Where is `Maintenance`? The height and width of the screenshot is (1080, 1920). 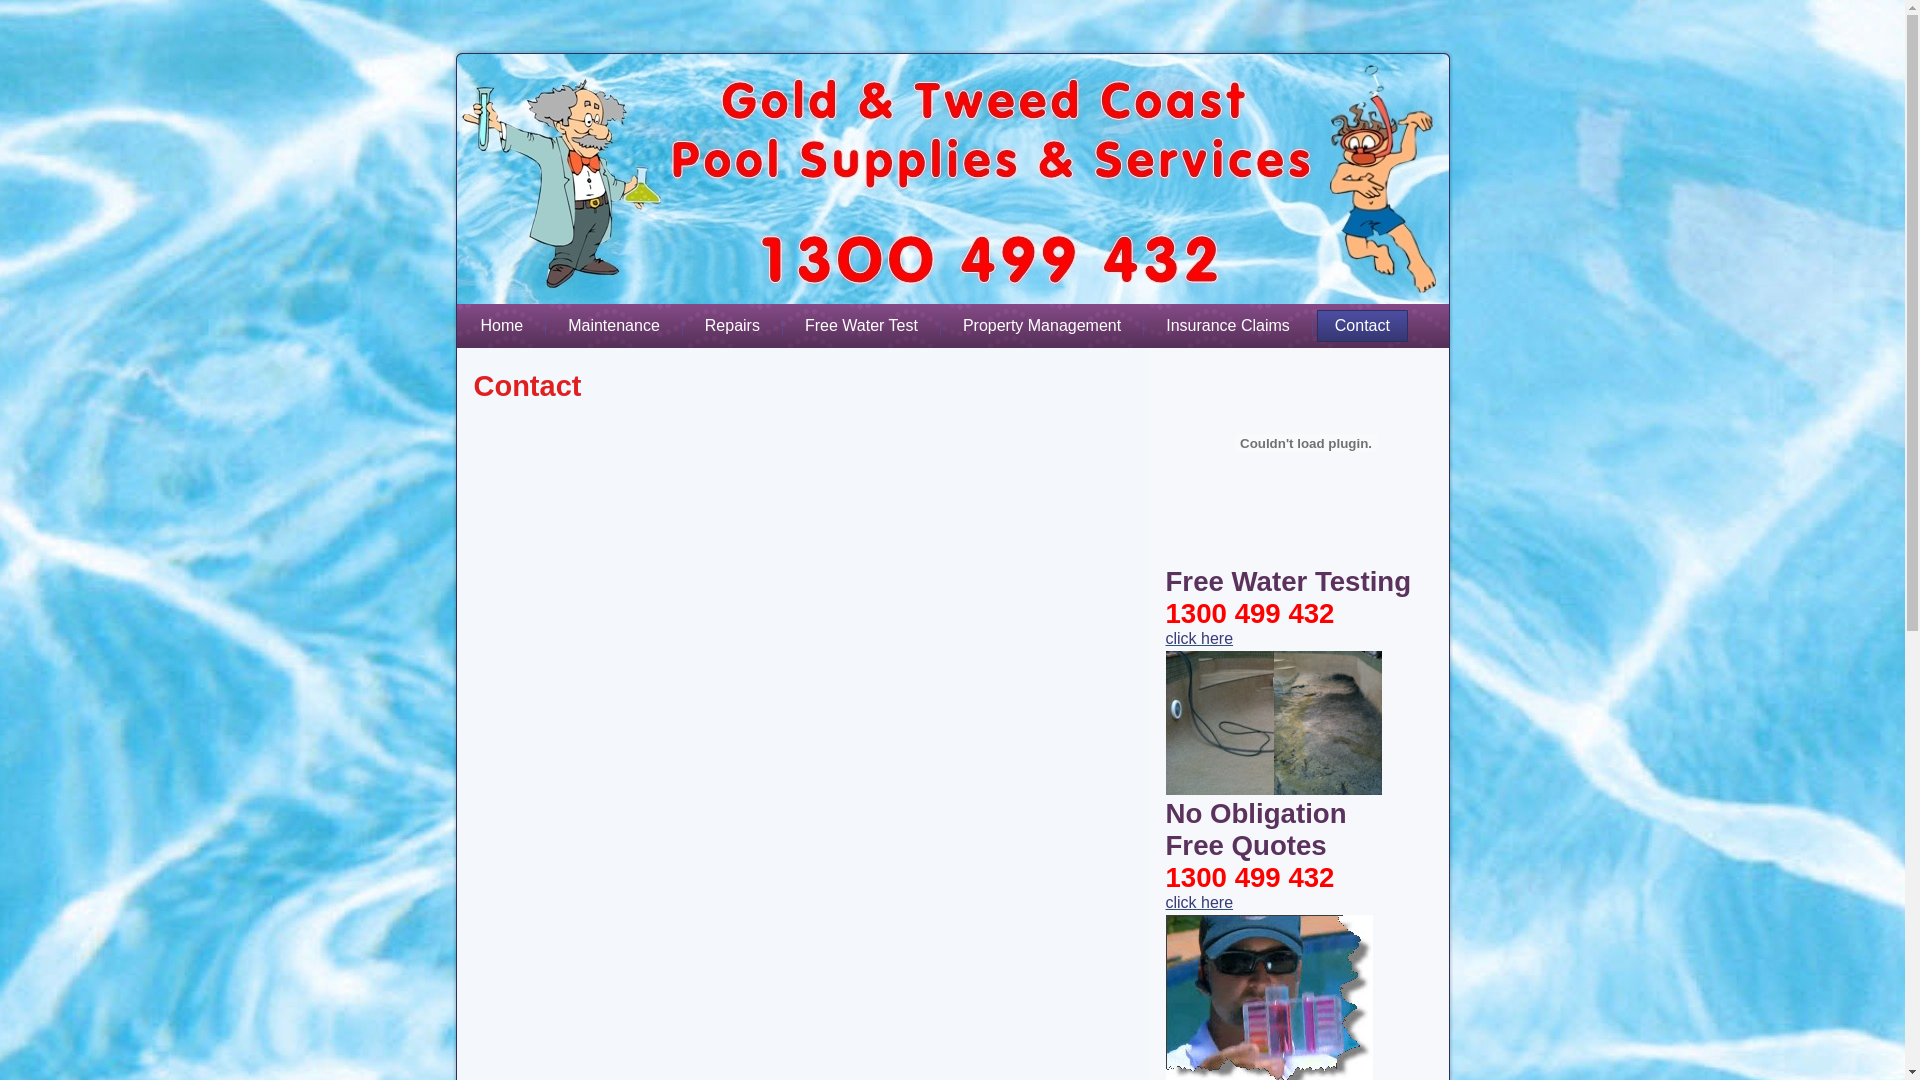
Maintenance is located at coordinates (614, 326).